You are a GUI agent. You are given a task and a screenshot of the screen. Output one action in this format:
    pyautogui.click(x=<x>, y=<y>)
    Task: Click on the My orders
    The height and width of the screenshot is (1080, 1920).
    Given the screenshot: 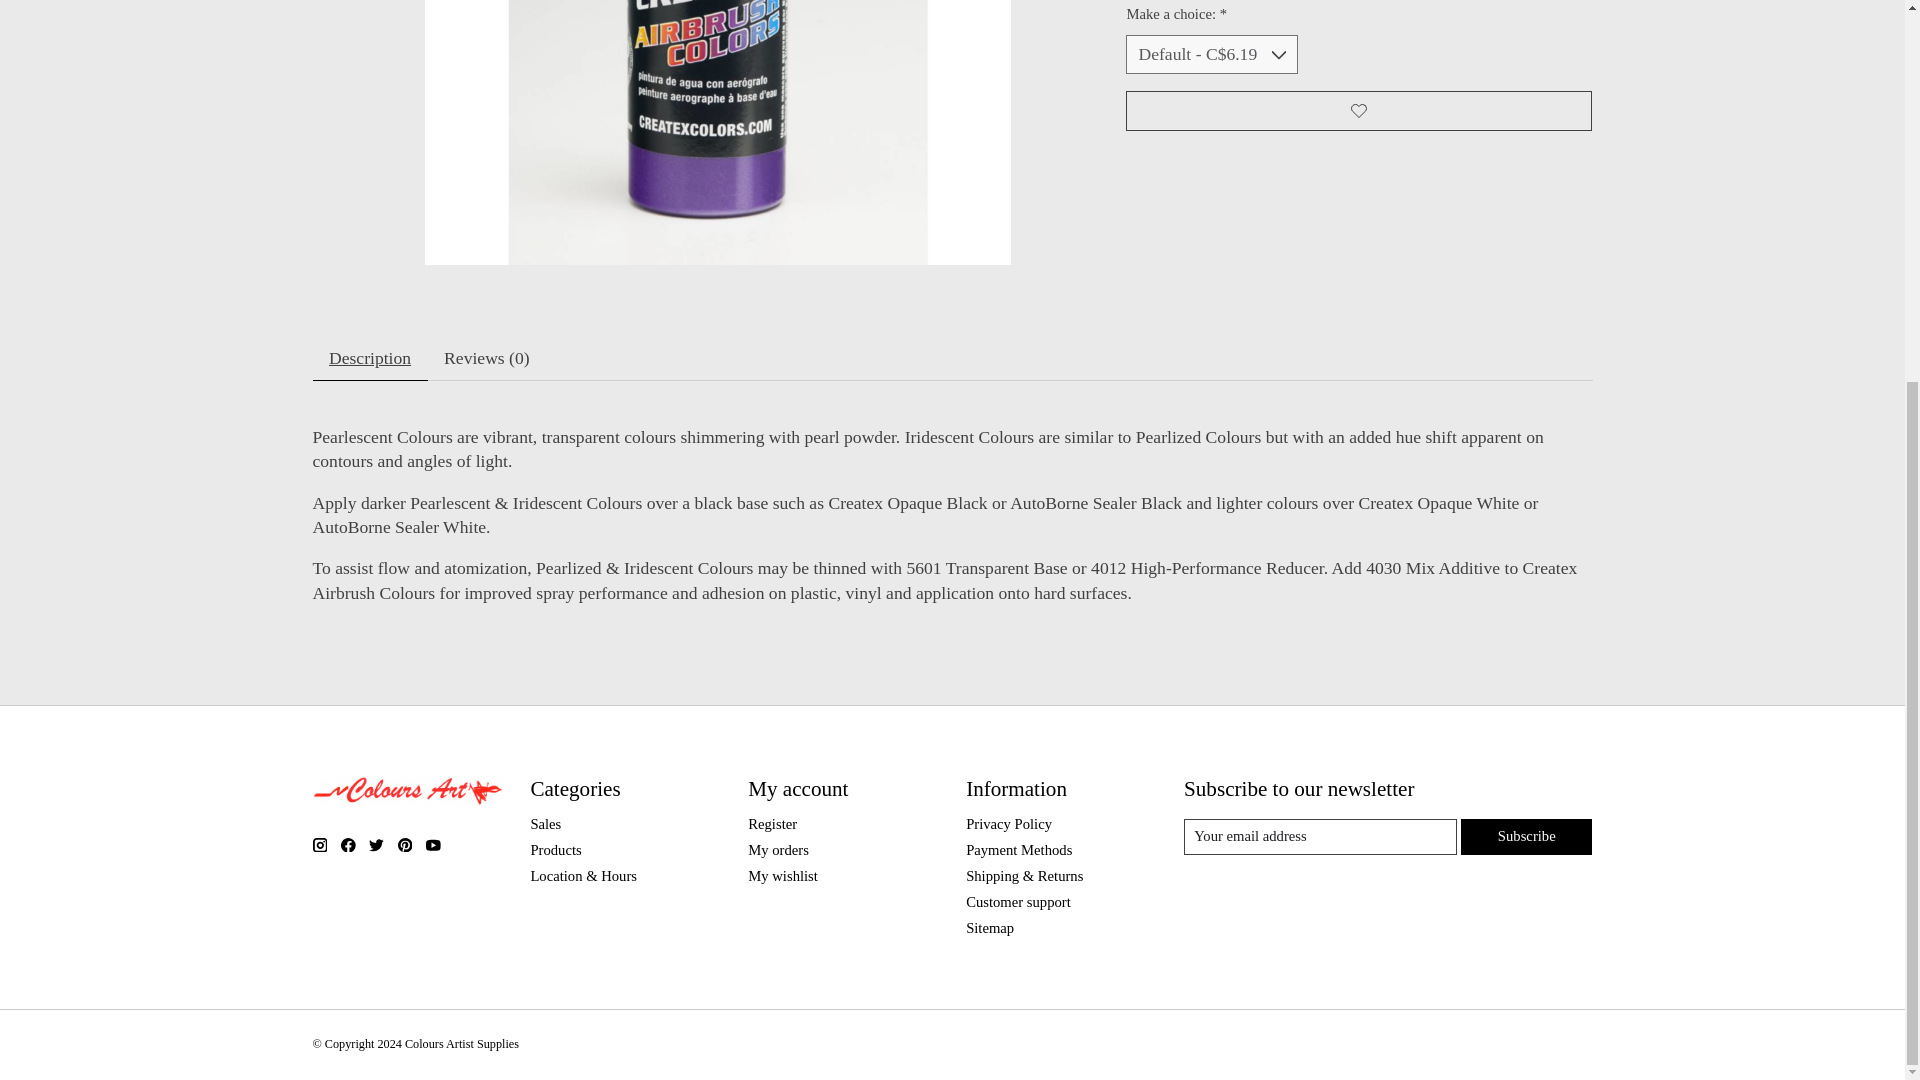 What is the action you would take?
    pyautogui.click(x=778, y=850)
    